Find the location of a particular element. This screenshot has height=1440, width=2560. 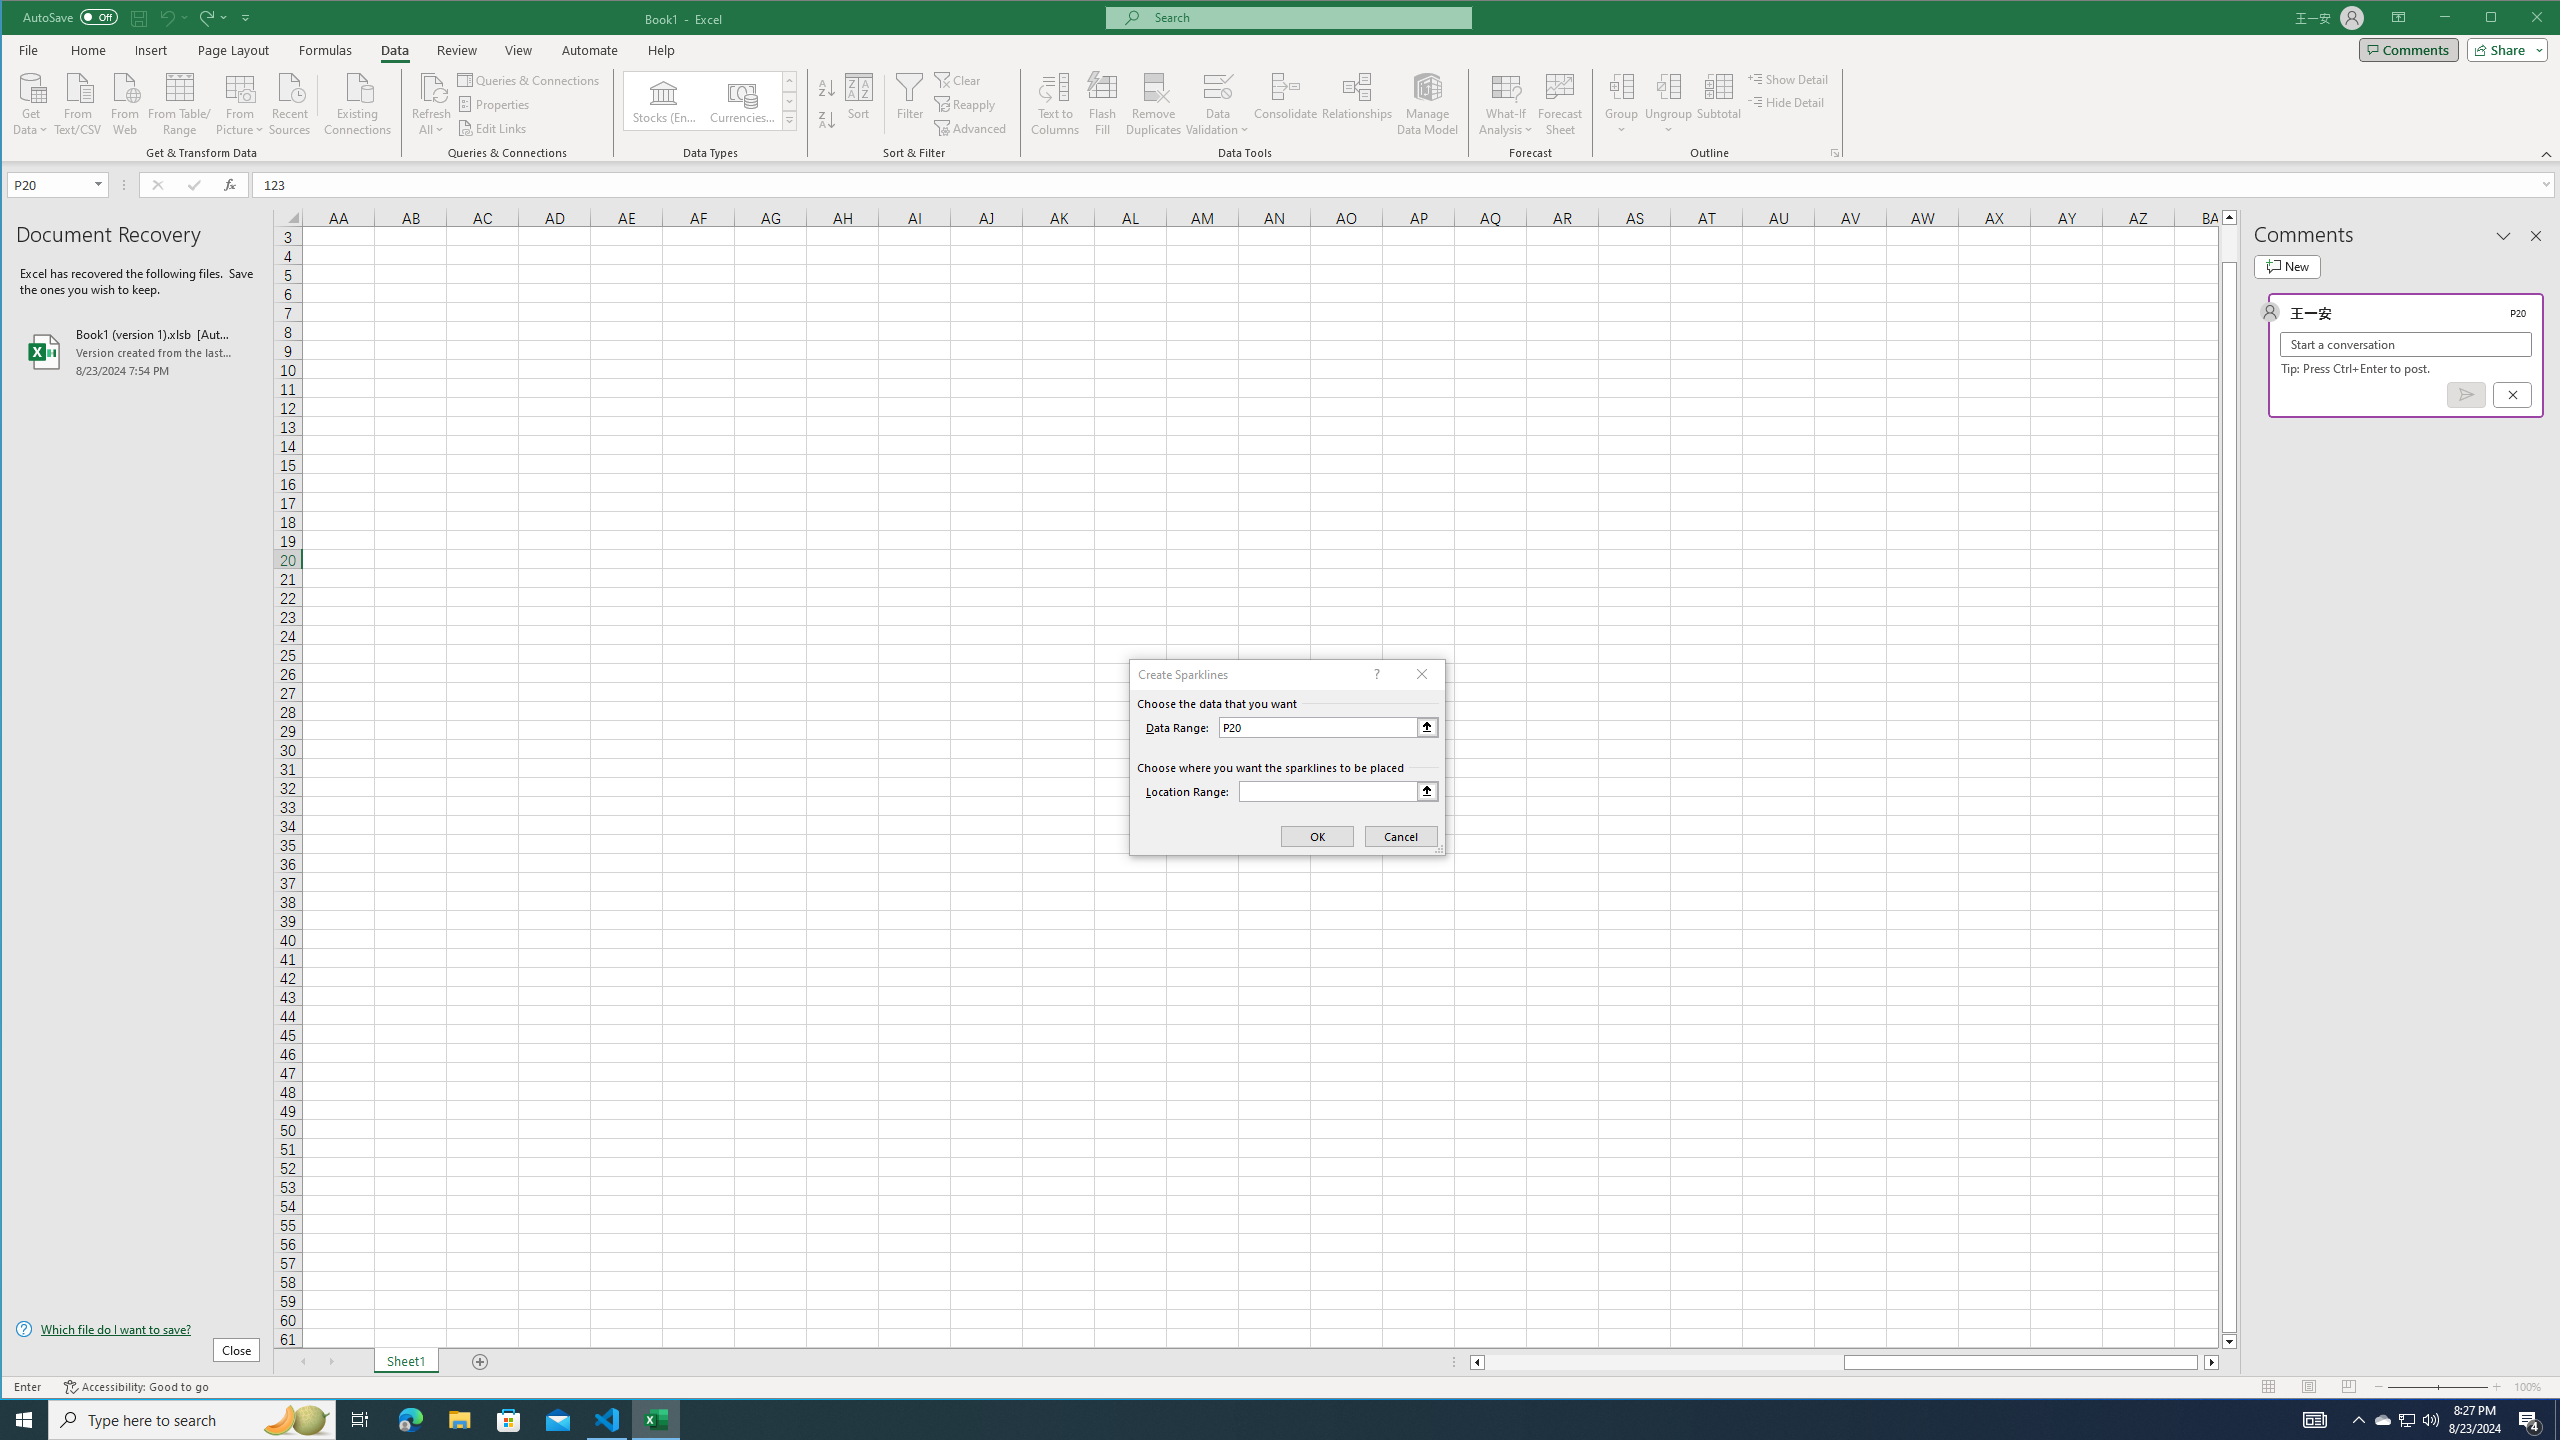

Relationships is located at coordinates (1358, 104).